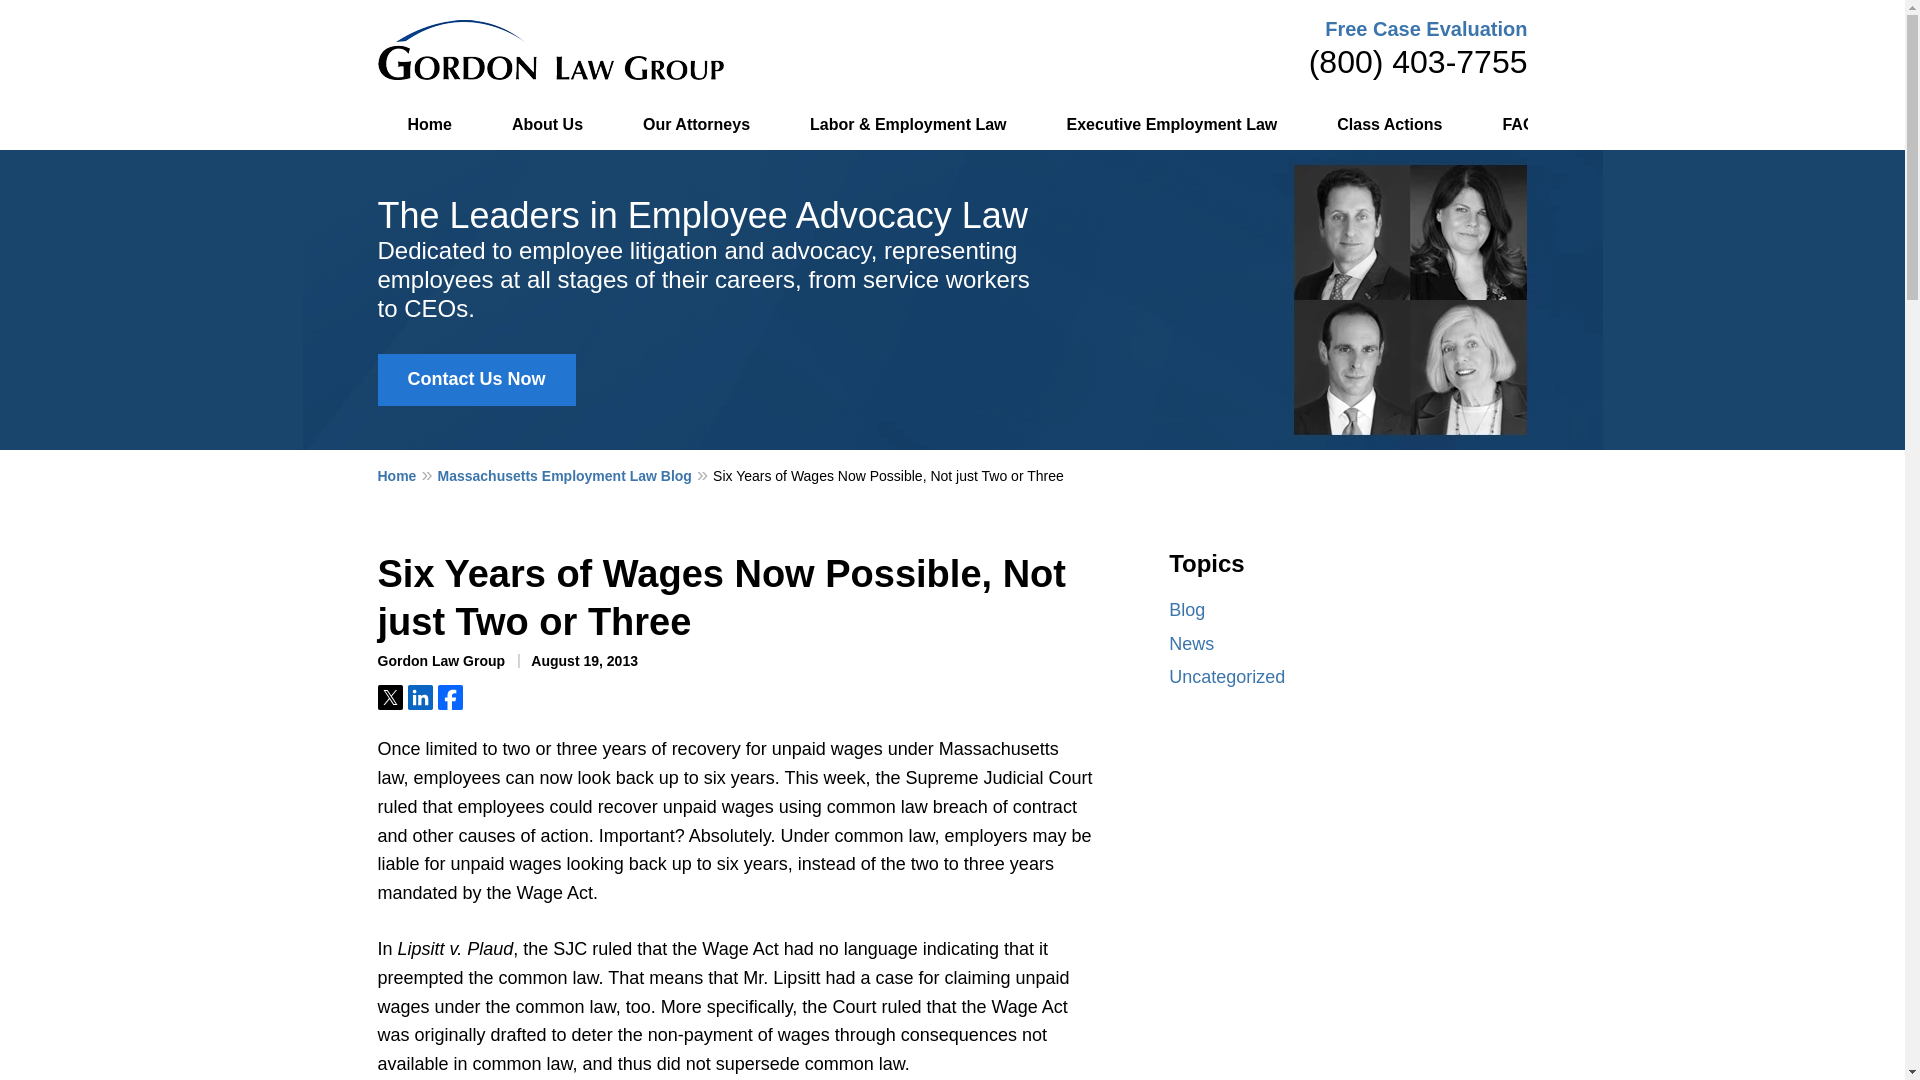 Image resolution: width=1920 pixels, height=1080 pixels. Describe the element at coordinates (546, 125) in the screenshot. I see `About Us` at that location.